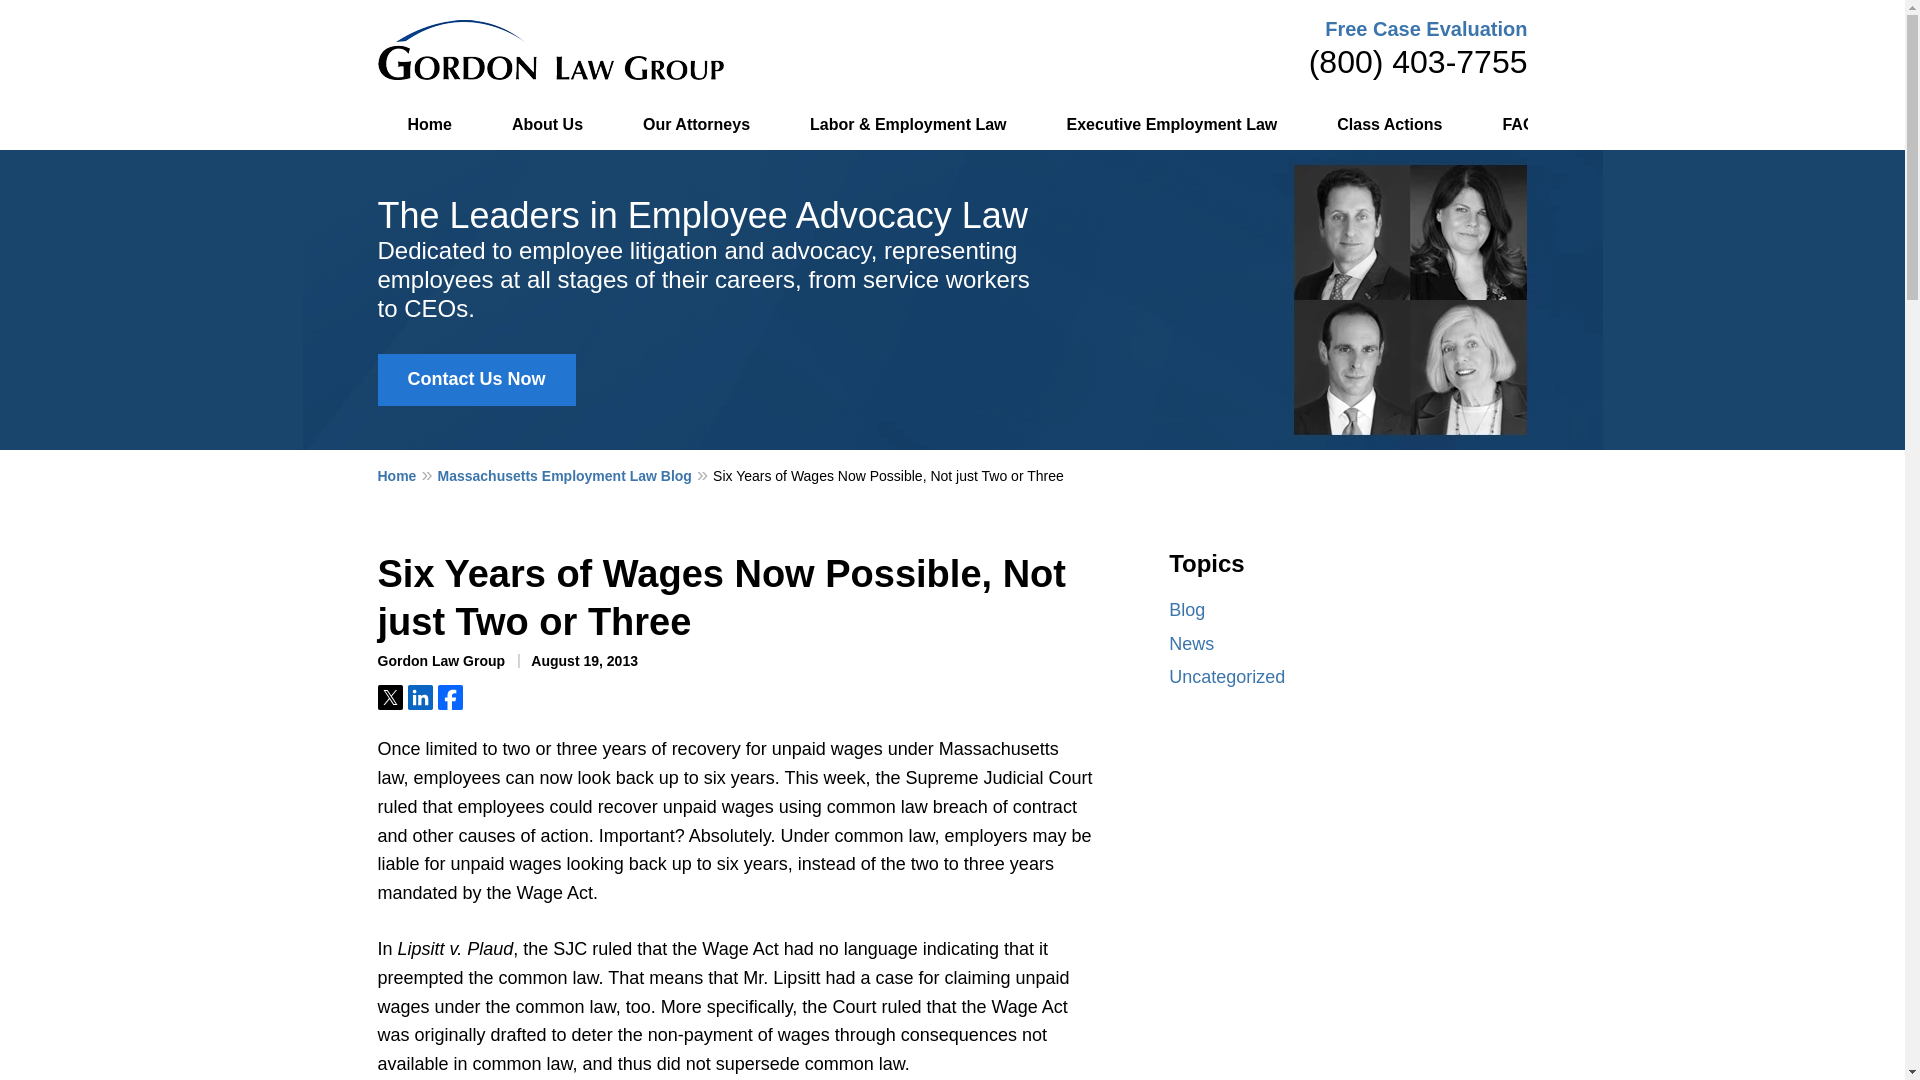 Image resolution: width=1920 pixels, height=1080 pixels. Describe the element at coordinates (546, 125) in the screenshot. I see `About Us` at that location.